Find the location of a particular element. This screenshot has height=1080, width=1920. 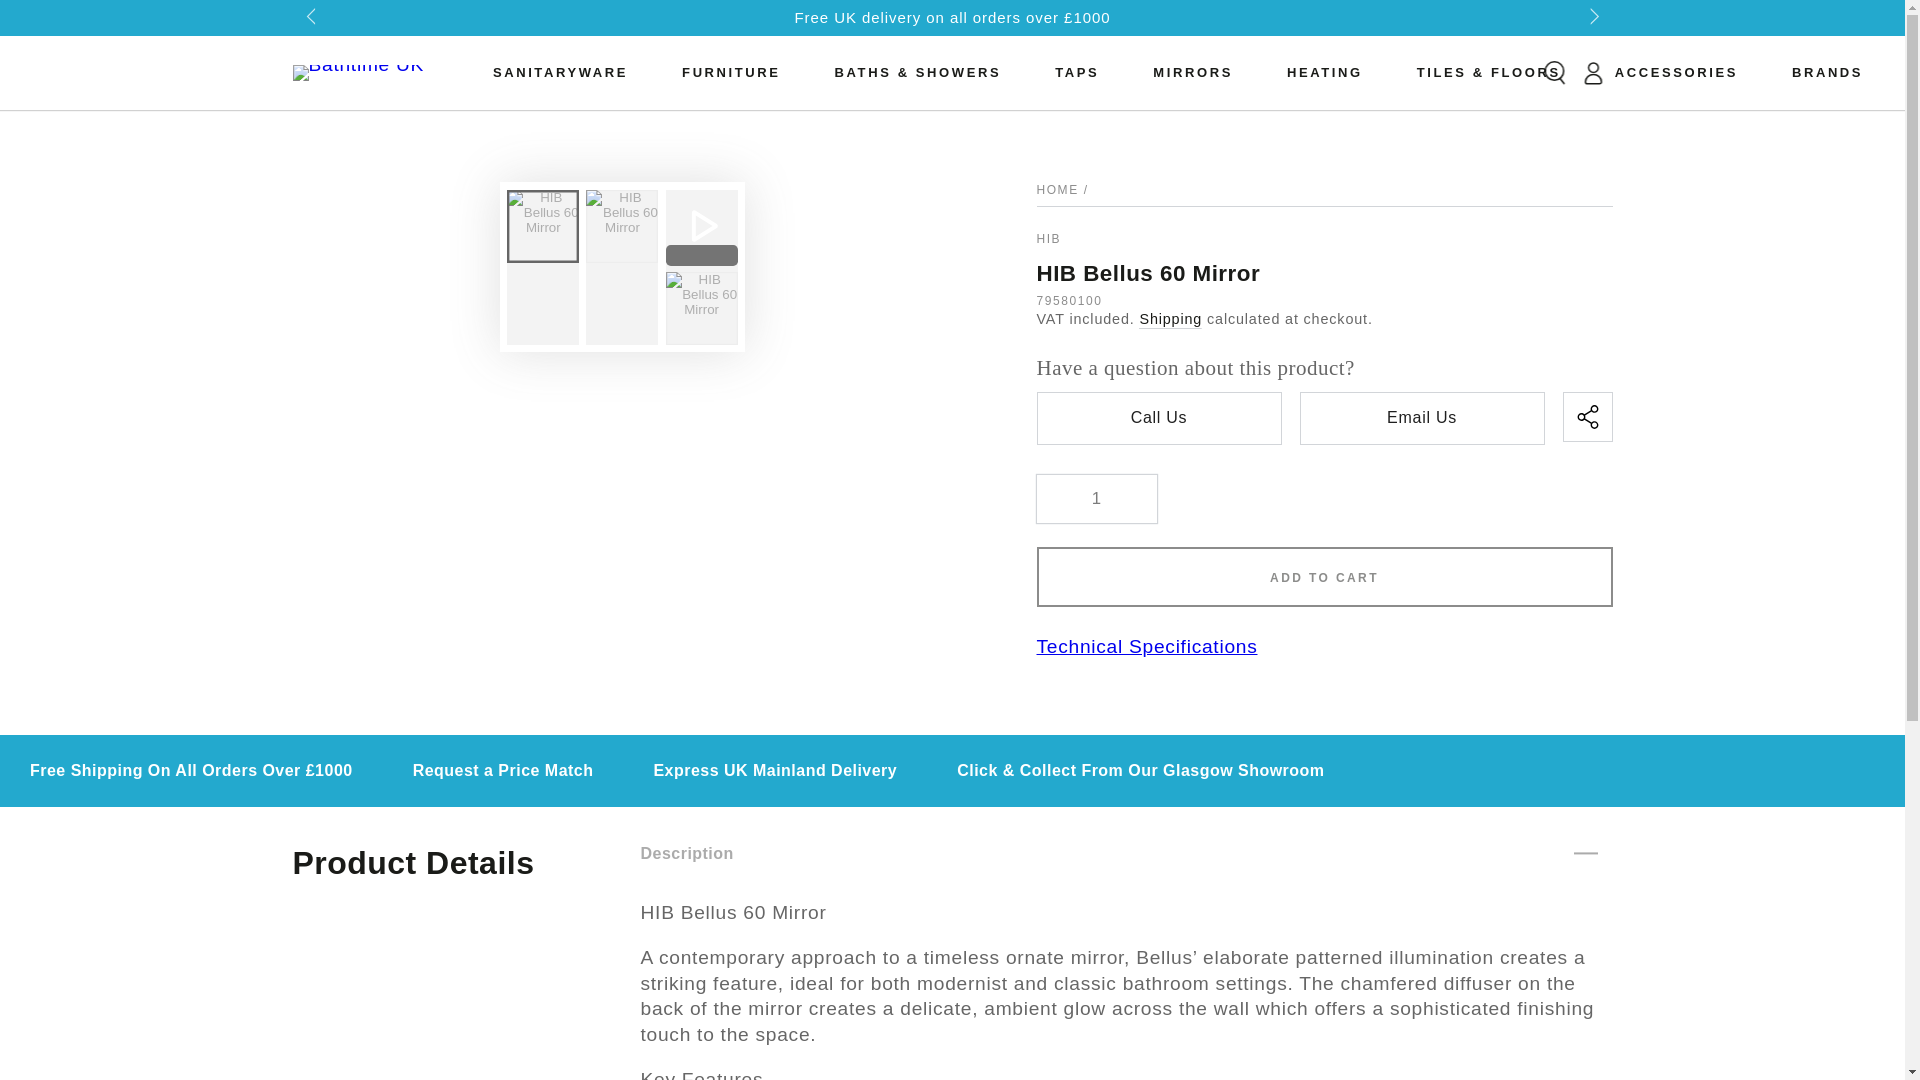

SKIP TO CONTENT is located at coordinates (108, 24).